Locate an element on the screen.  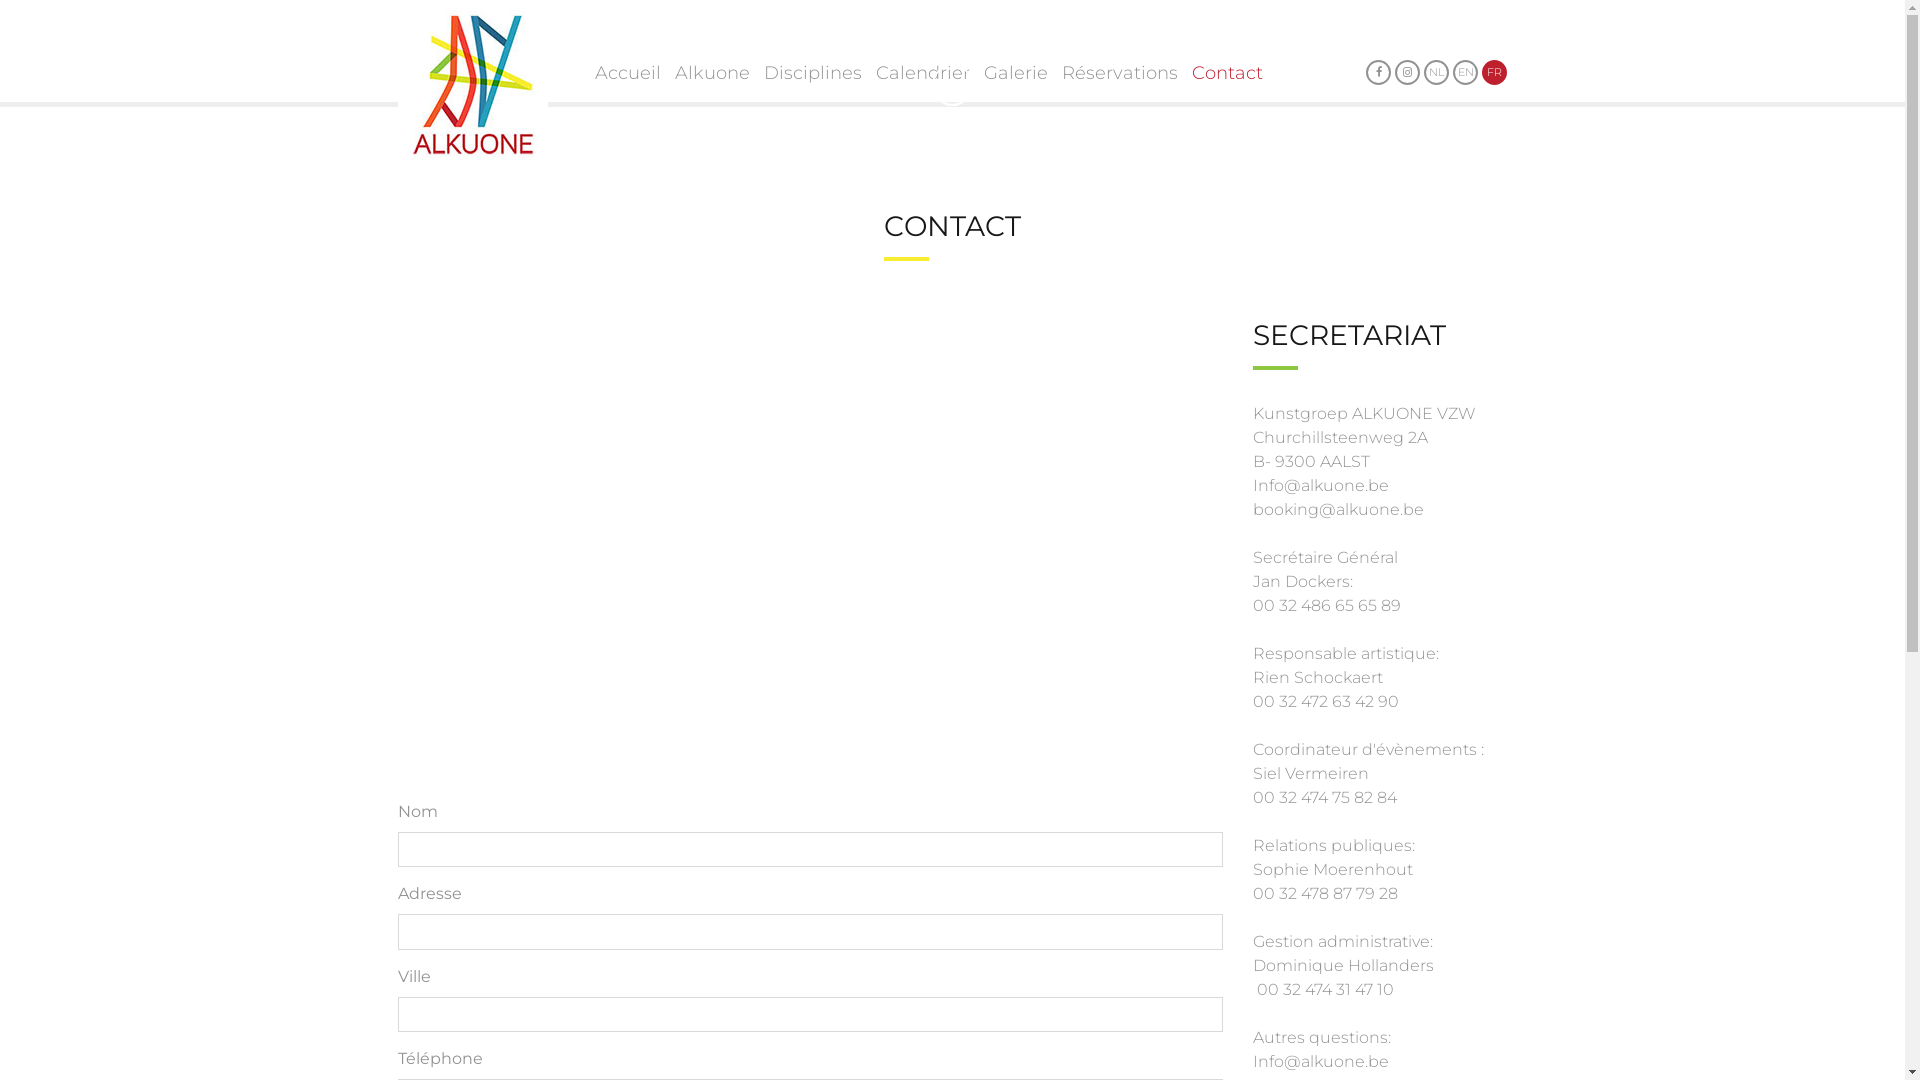
EN is located at coordinates (1466, 72).